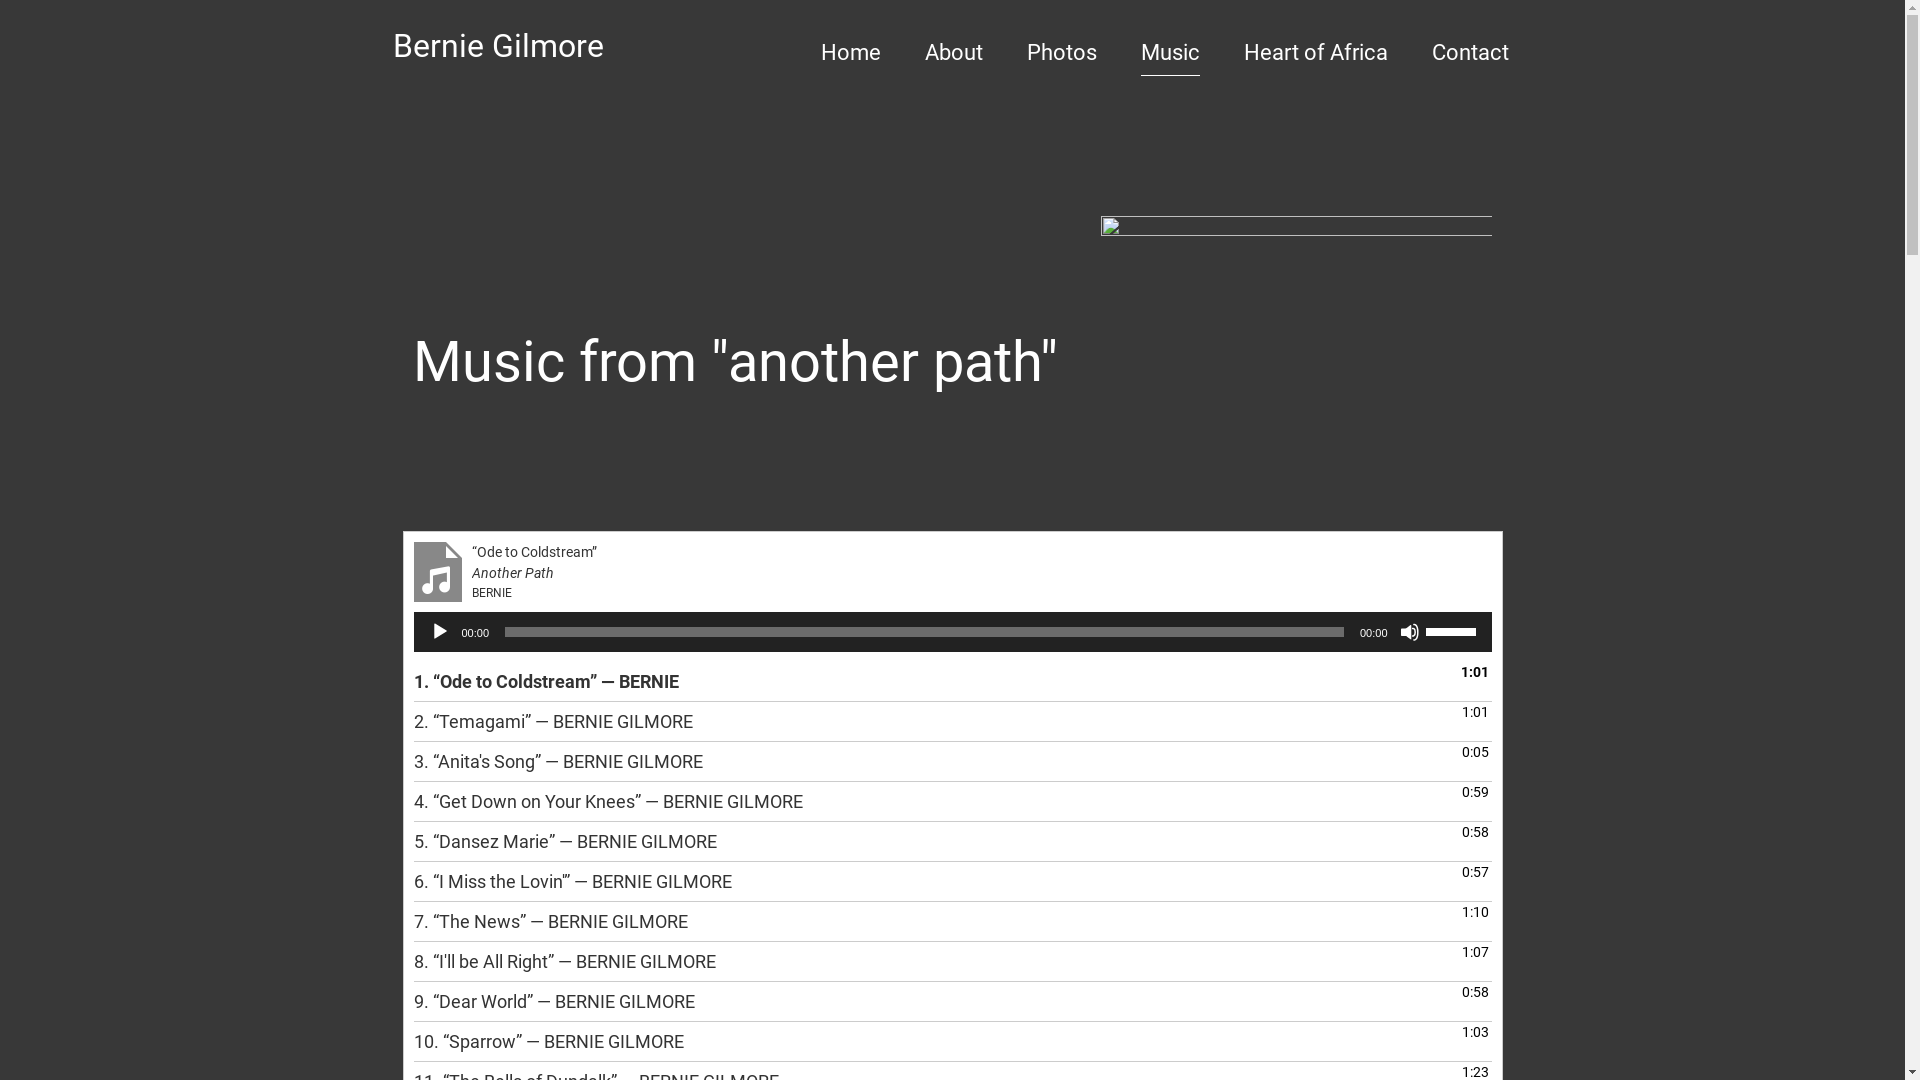  I want to click on About, so click(954, 53).